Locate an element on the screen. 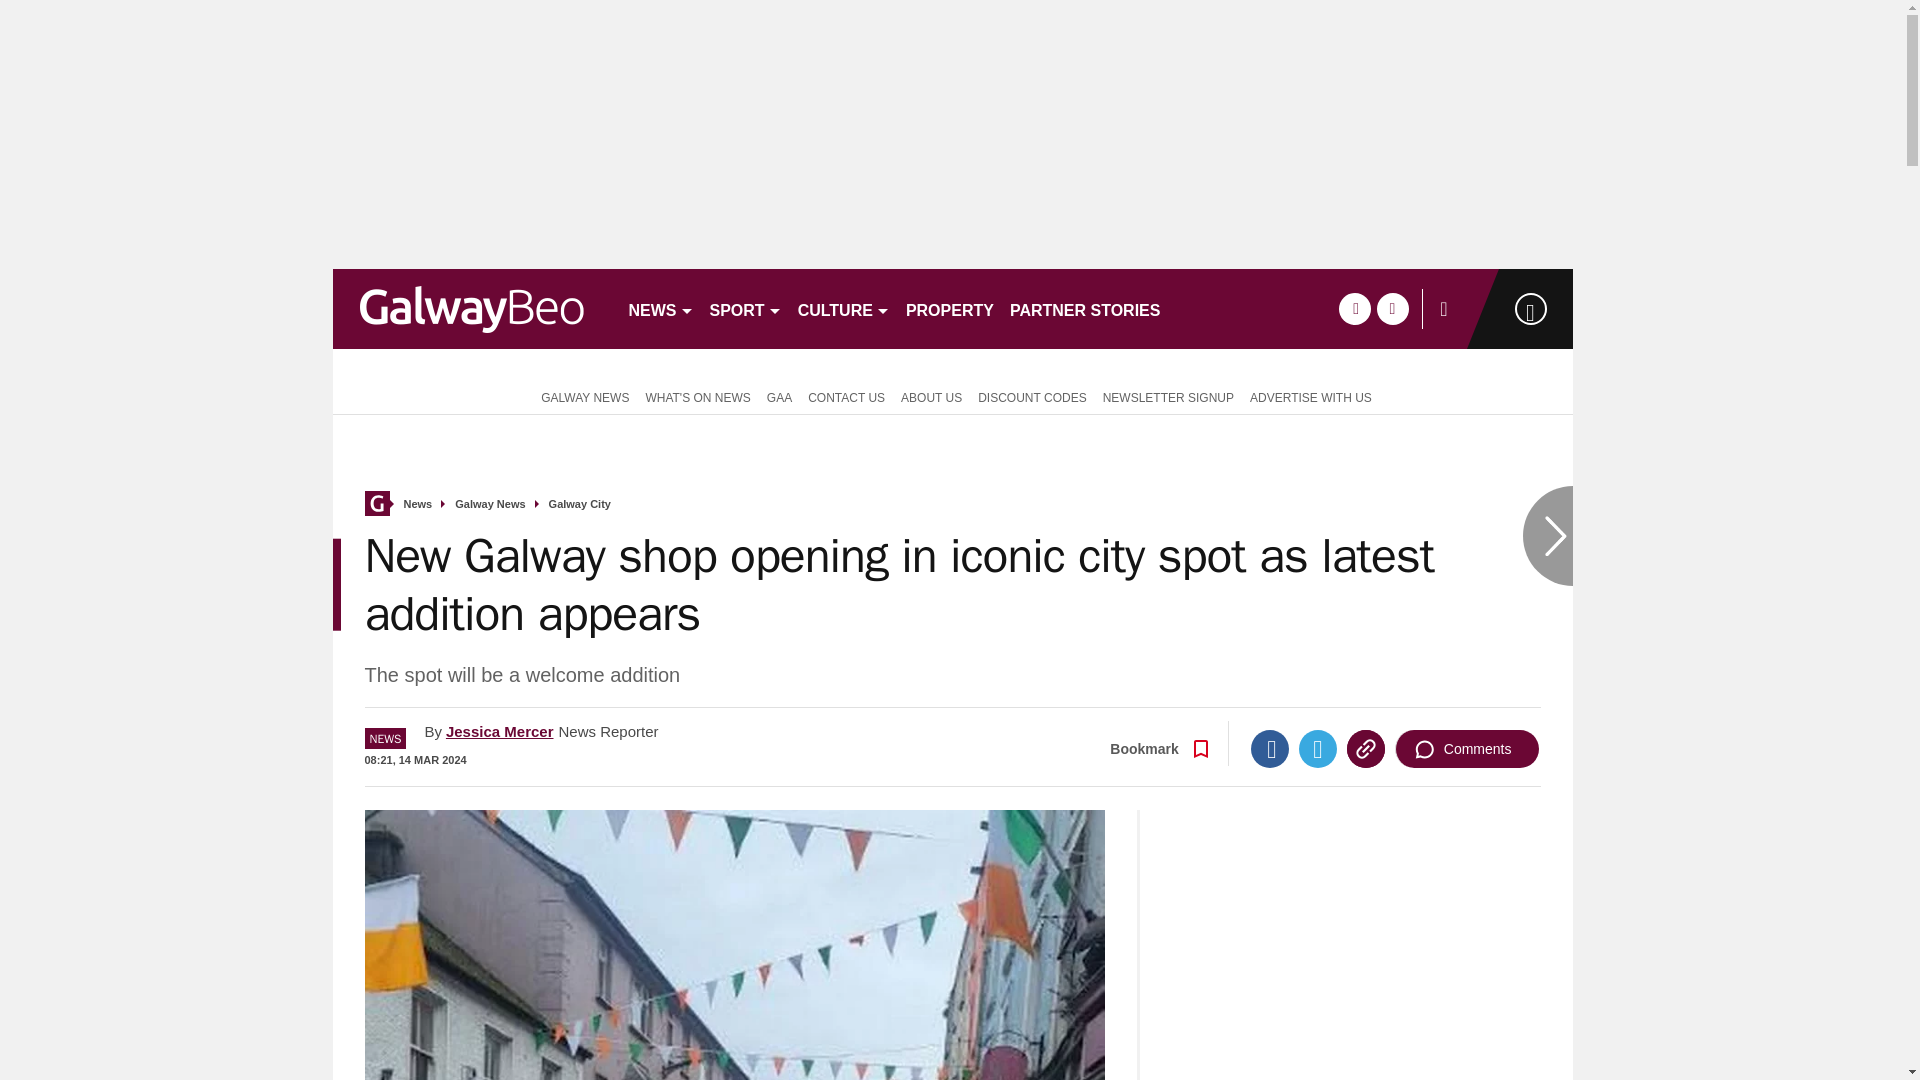  galwaybeo is located at coordinates (471, 308).